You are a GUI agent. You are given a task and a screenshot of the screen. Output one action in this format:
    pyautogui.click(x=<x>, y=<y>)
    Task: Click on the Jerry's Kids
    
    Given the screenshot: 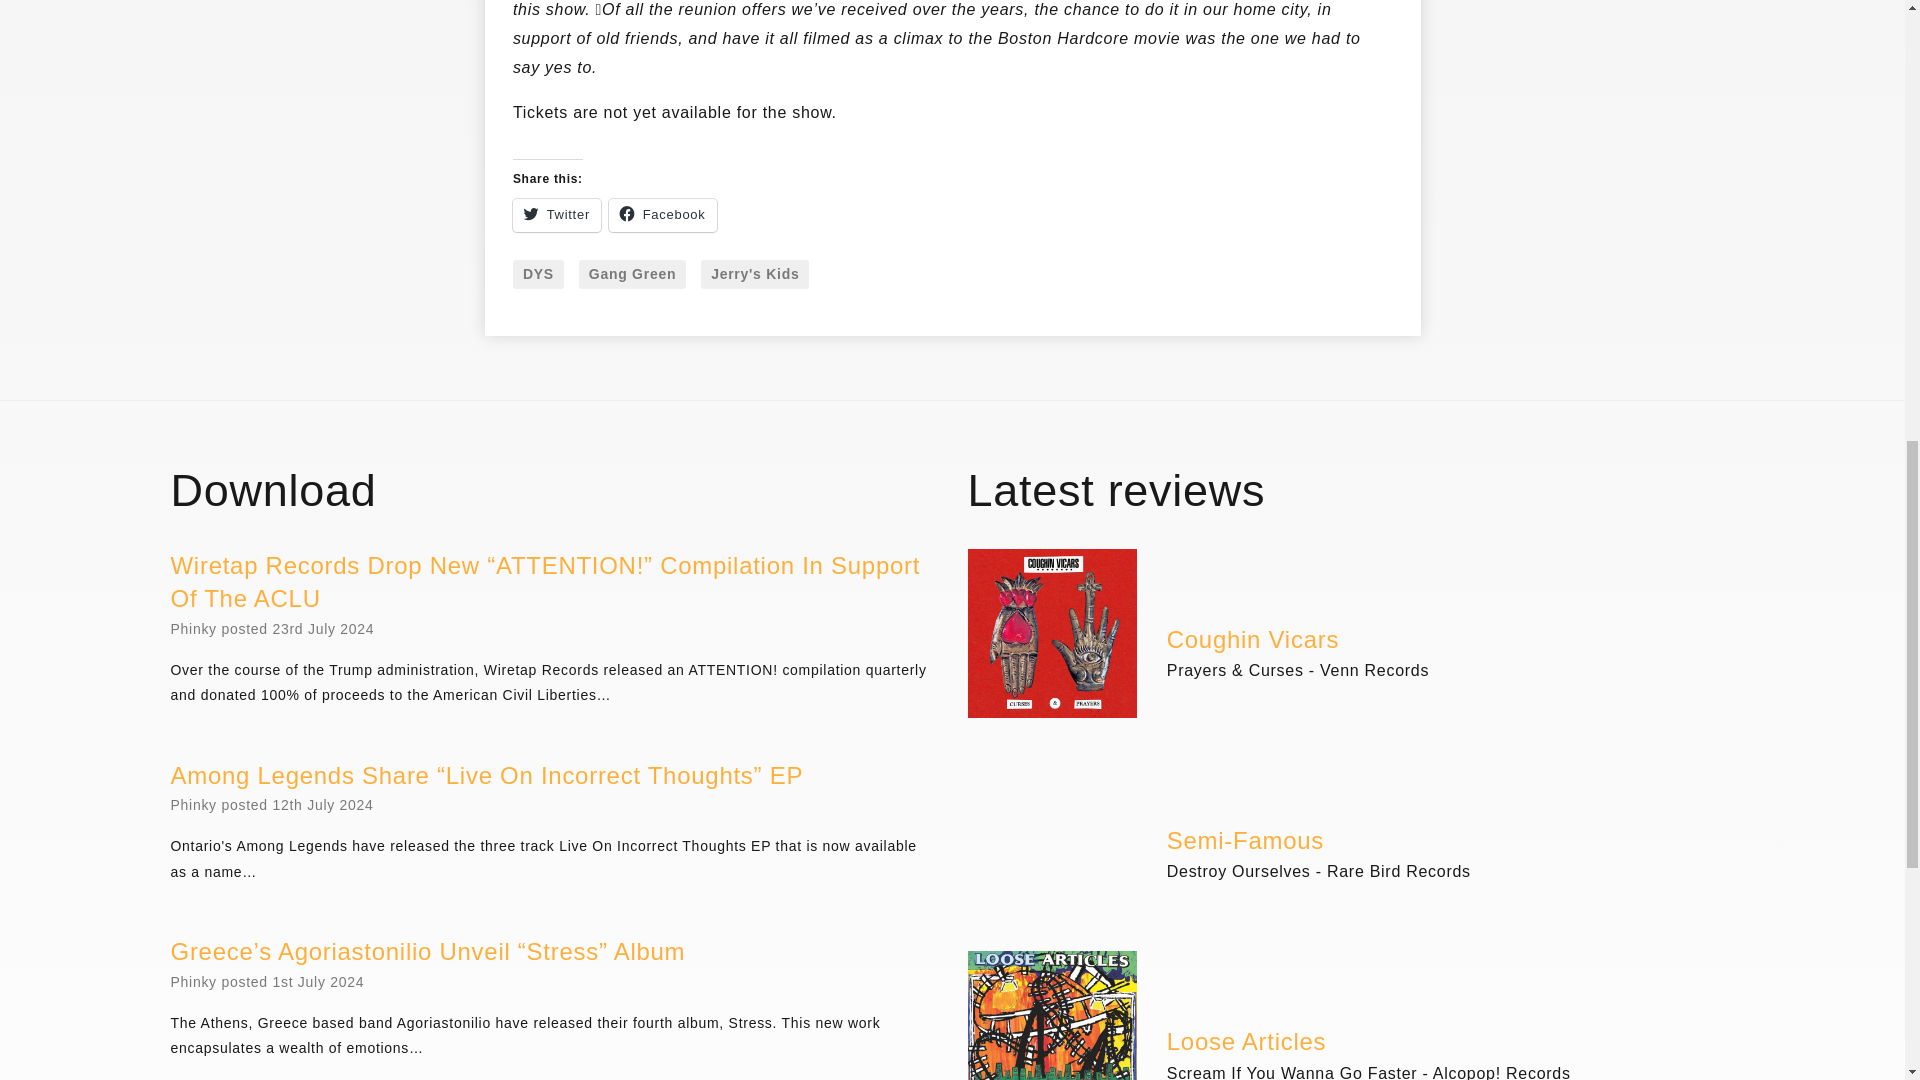 What is the action you would take?
    pyautogui.click(x=754, y=275)
    